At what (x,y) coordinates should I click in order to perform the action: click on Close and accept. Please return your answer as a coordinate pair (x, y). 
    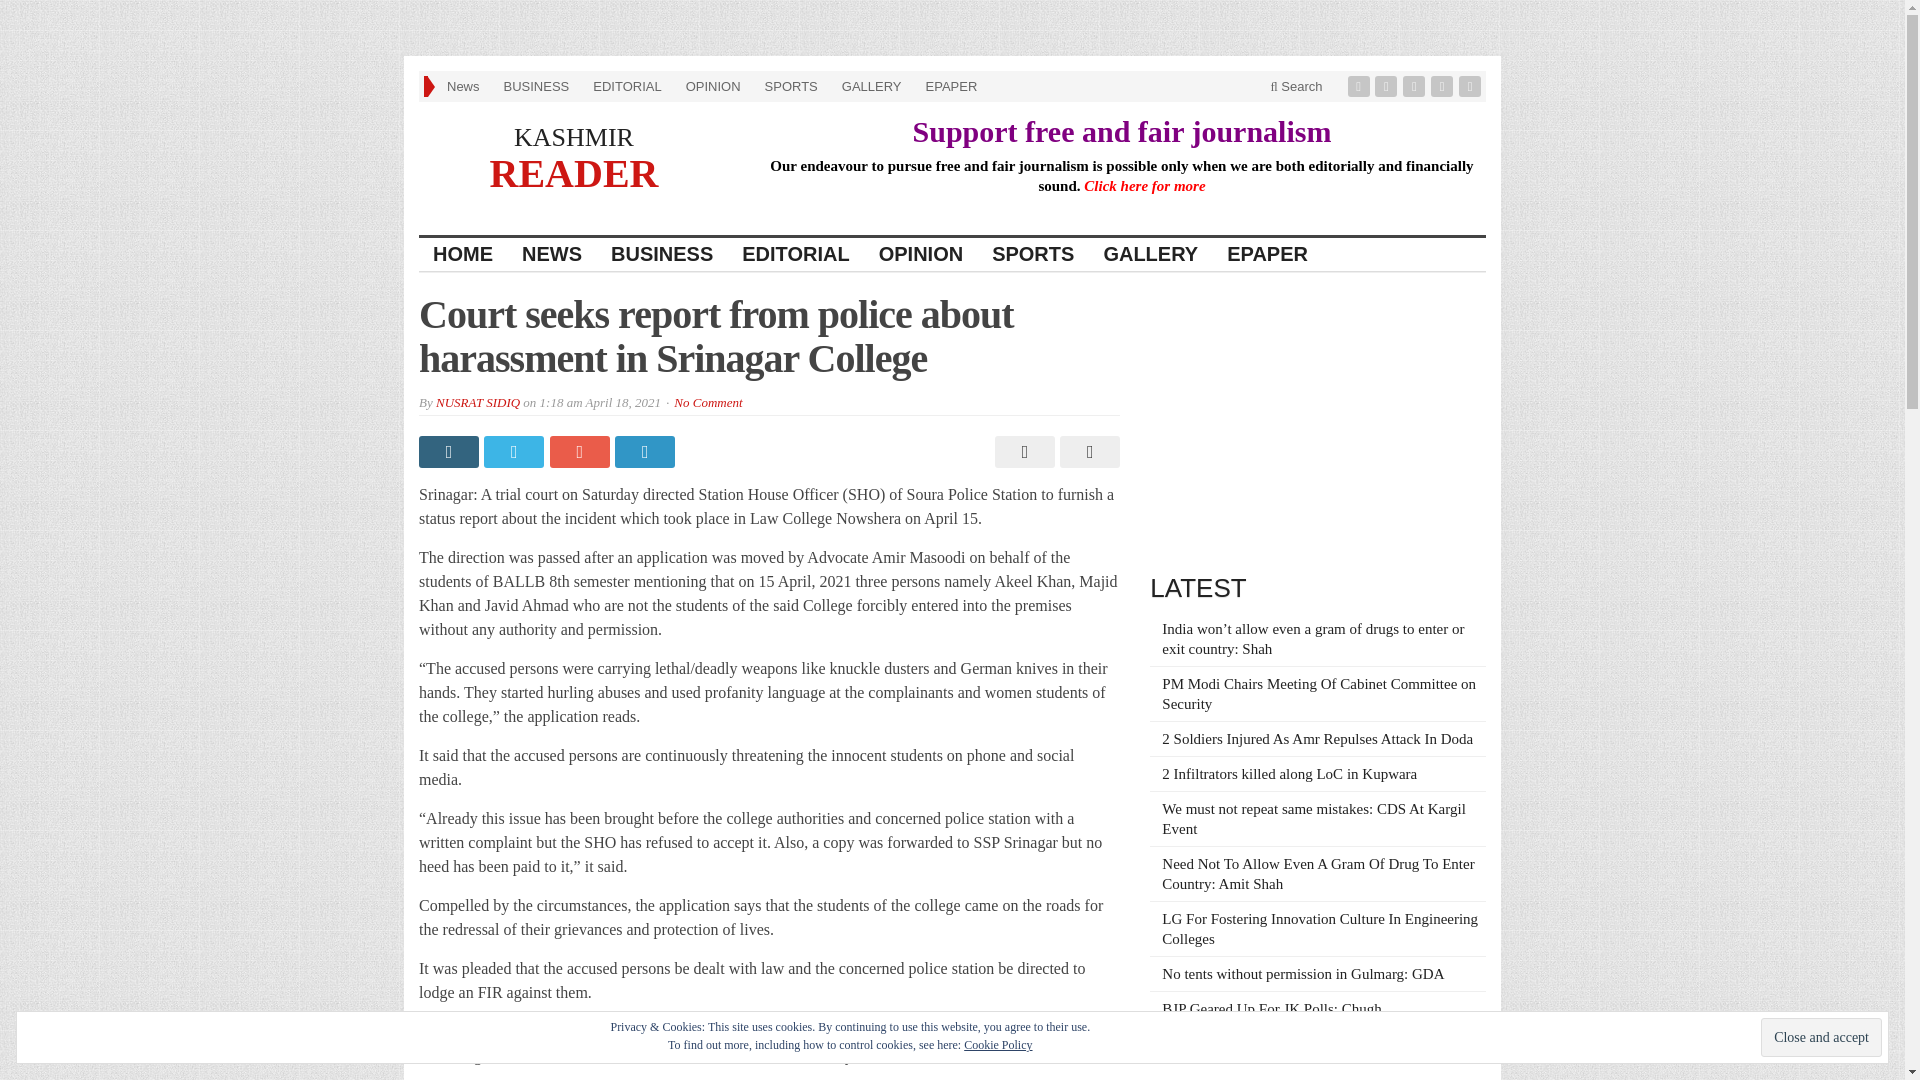
    Looking at the image, I should click on (1820, 1038).